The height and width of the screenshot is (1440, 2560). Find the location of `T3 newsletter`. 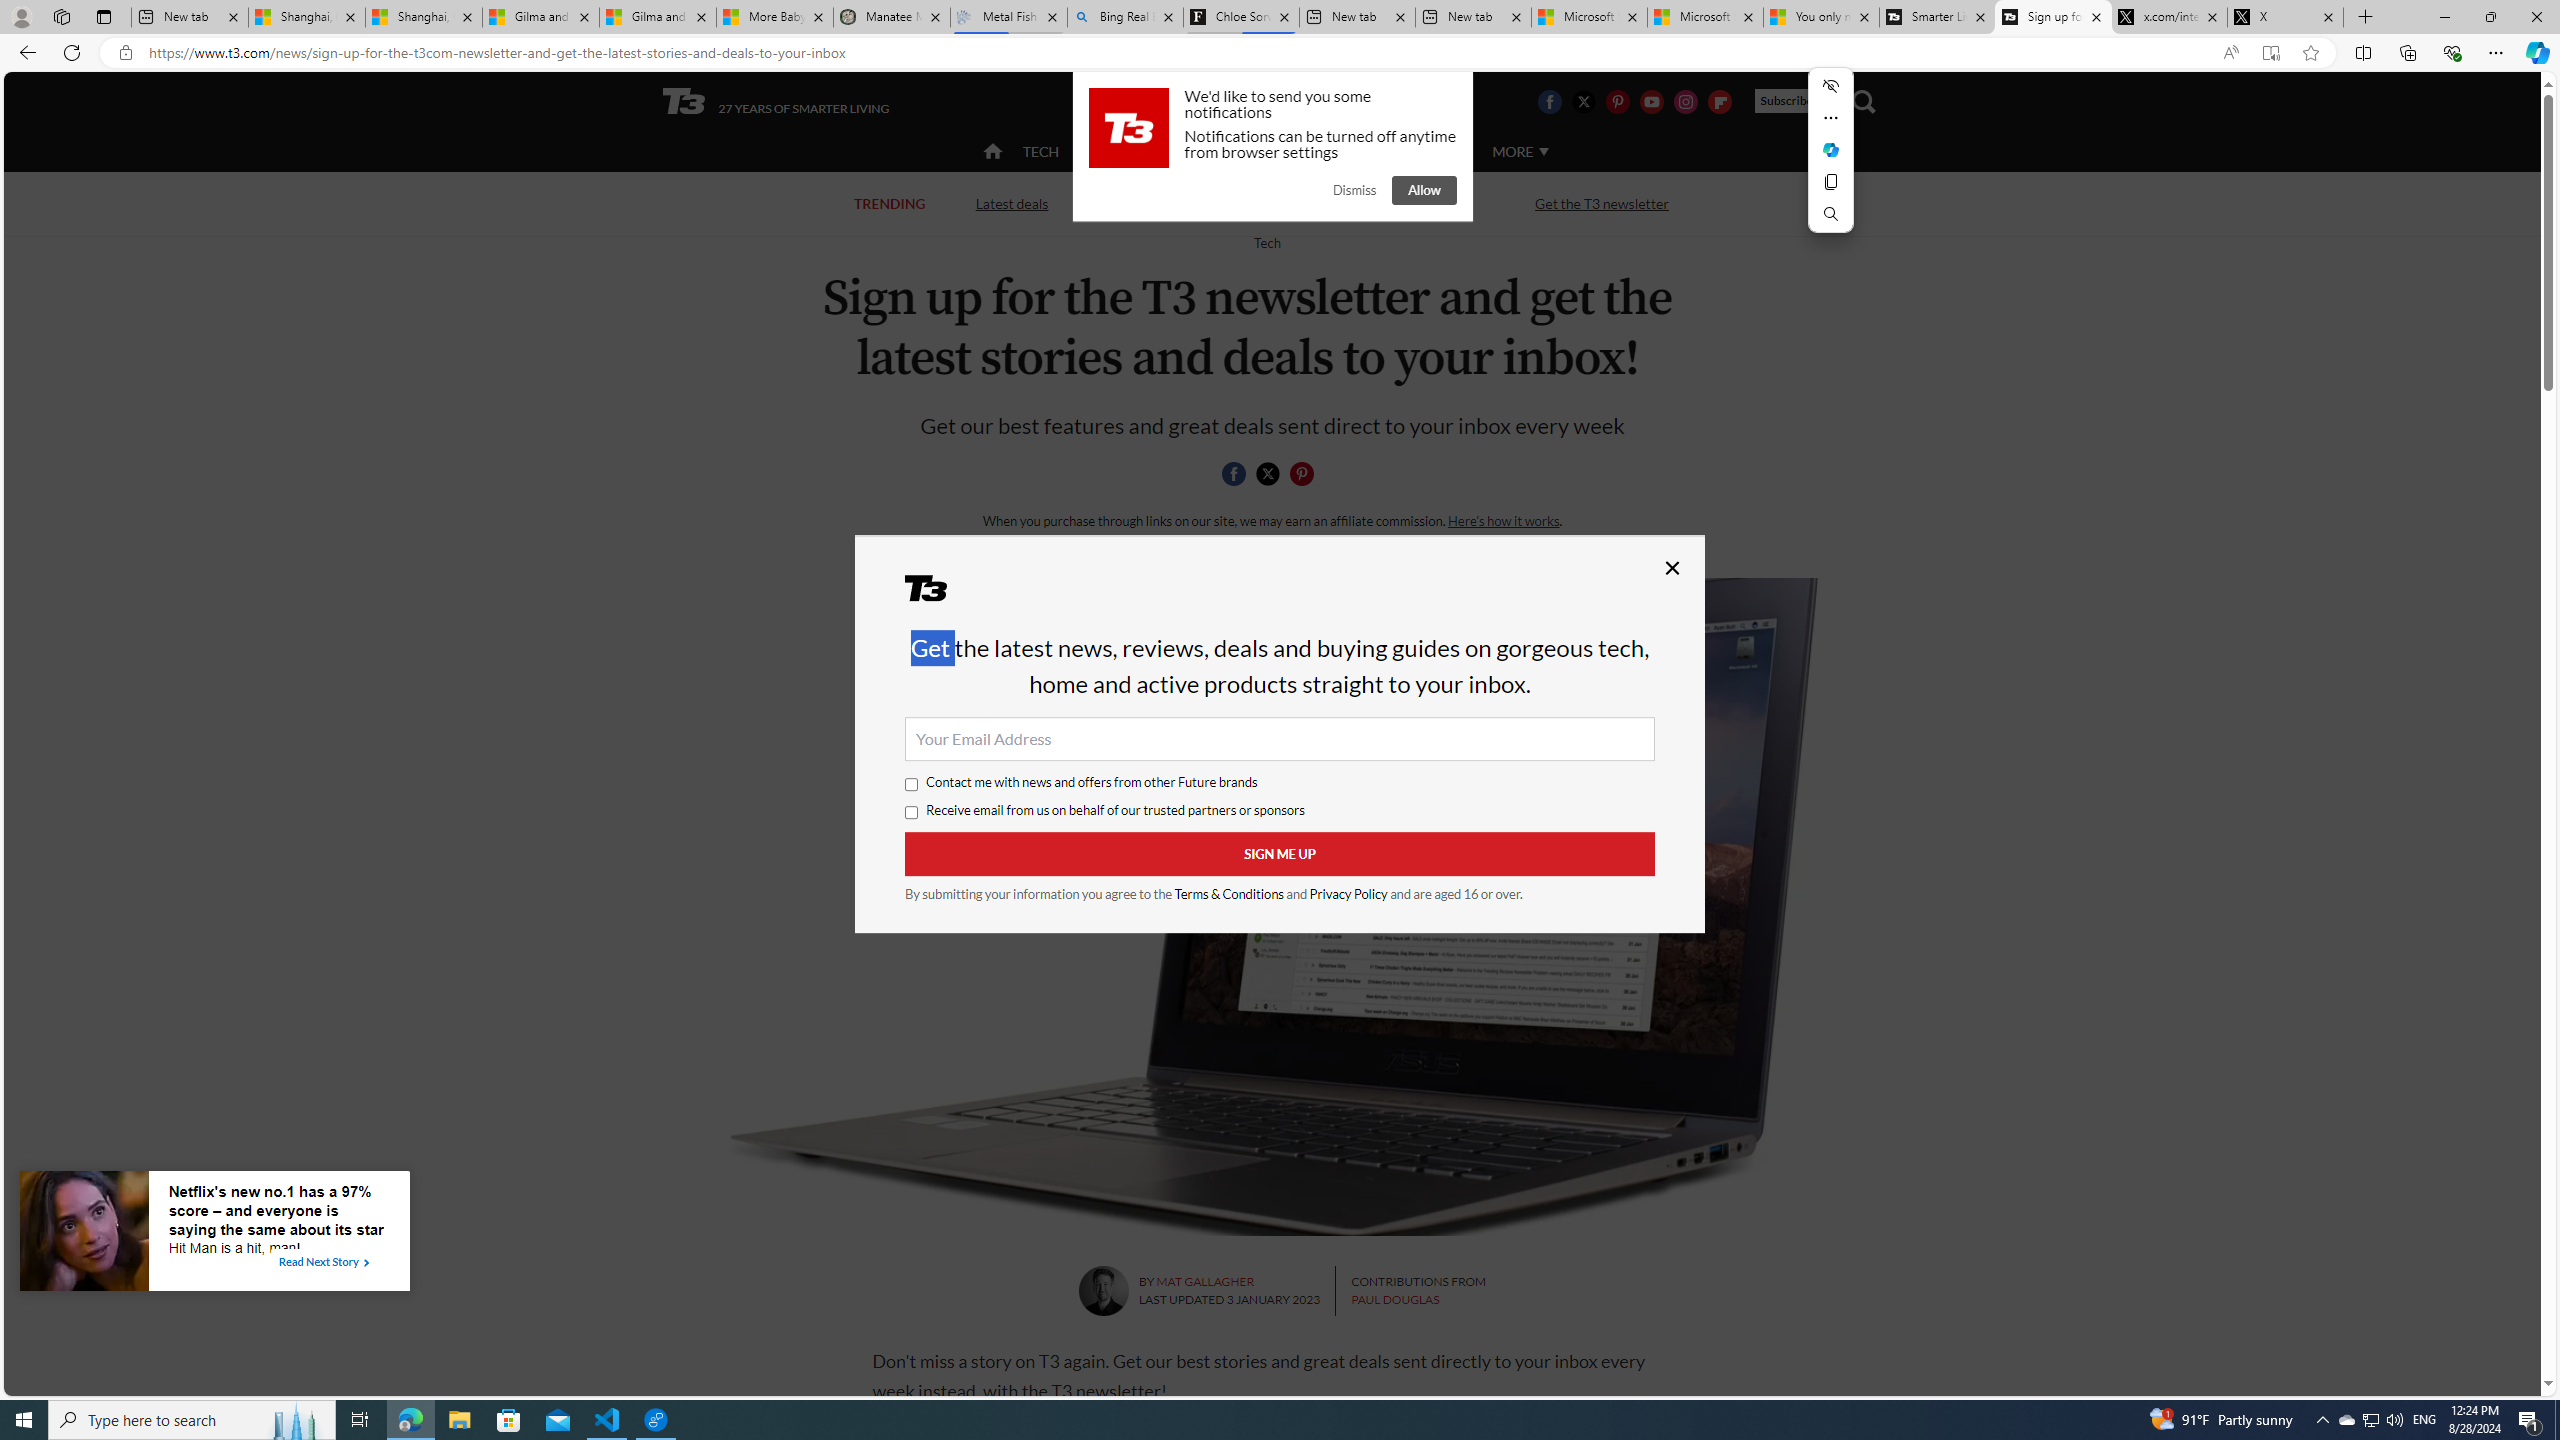

T3 newsletter is located at coordinates (1272, 906).